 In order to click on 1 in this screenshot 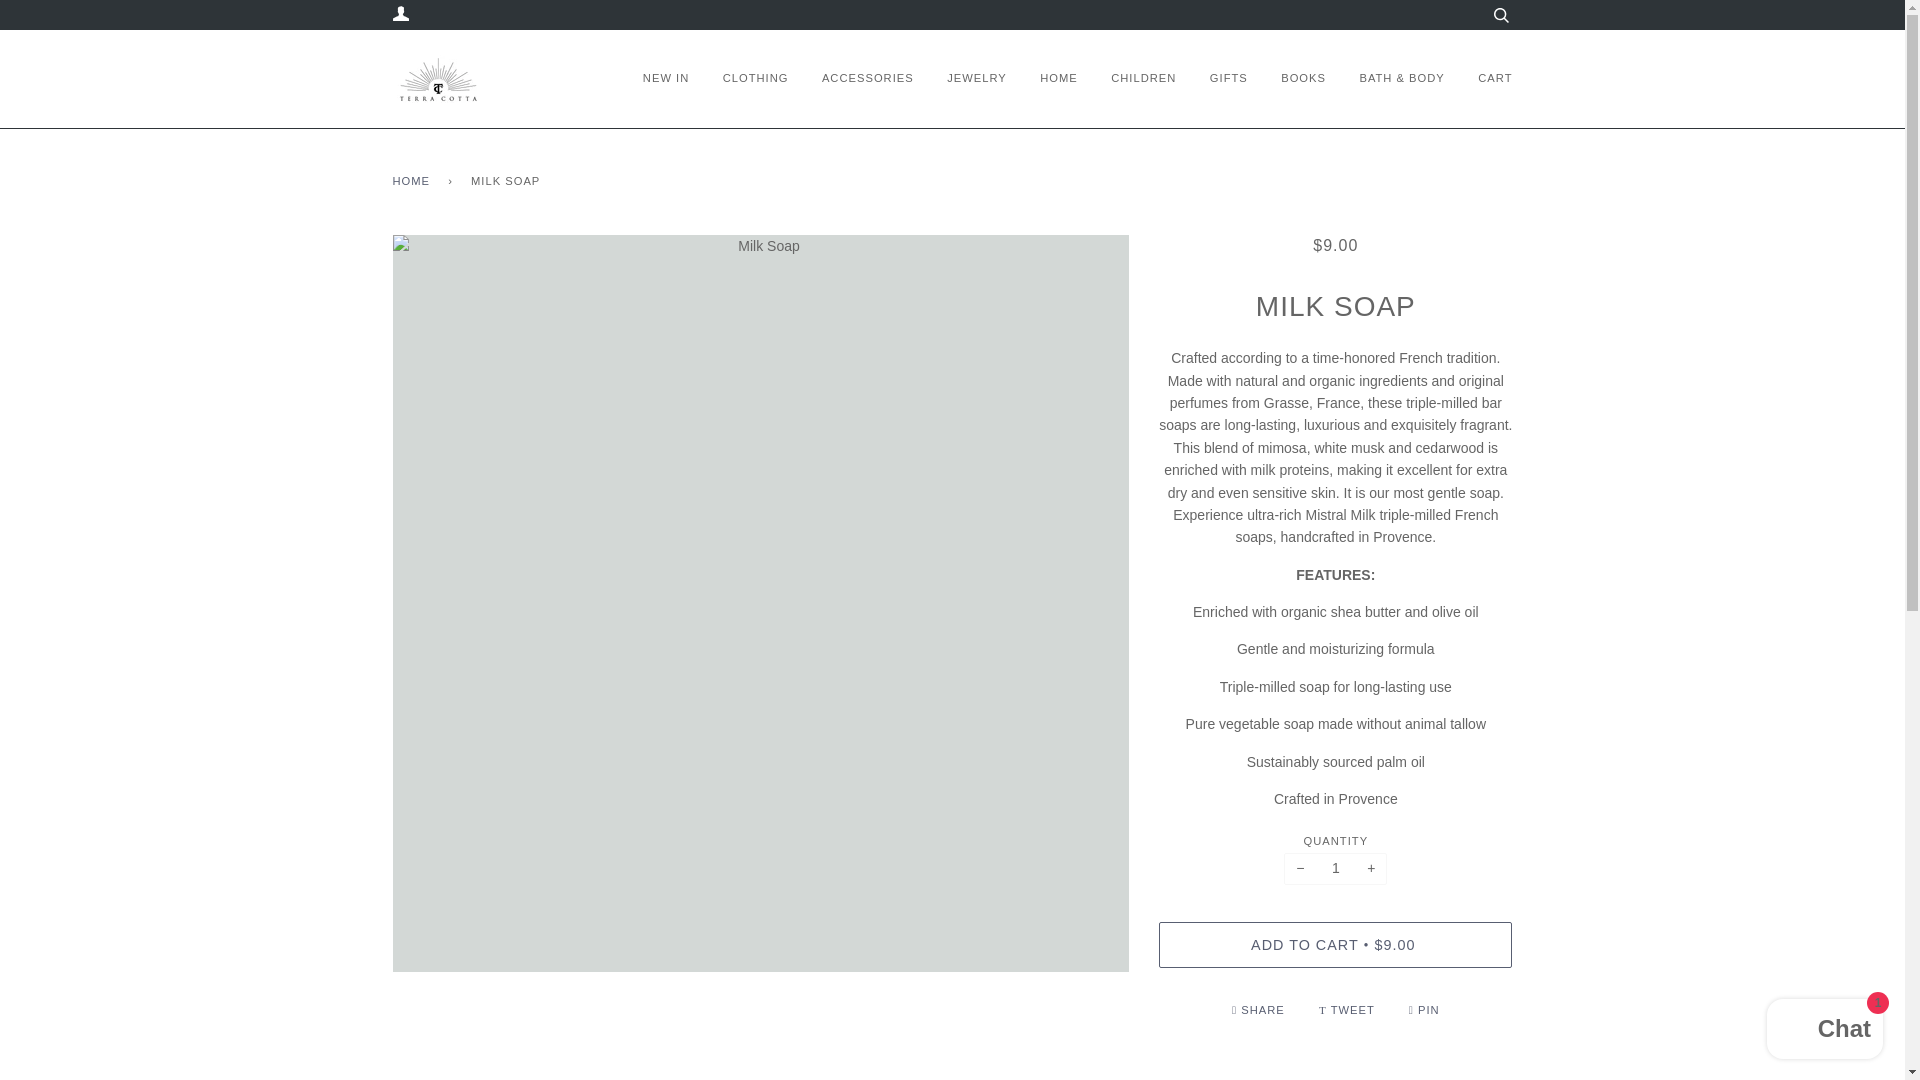, I will do `click(1335, 868)`.